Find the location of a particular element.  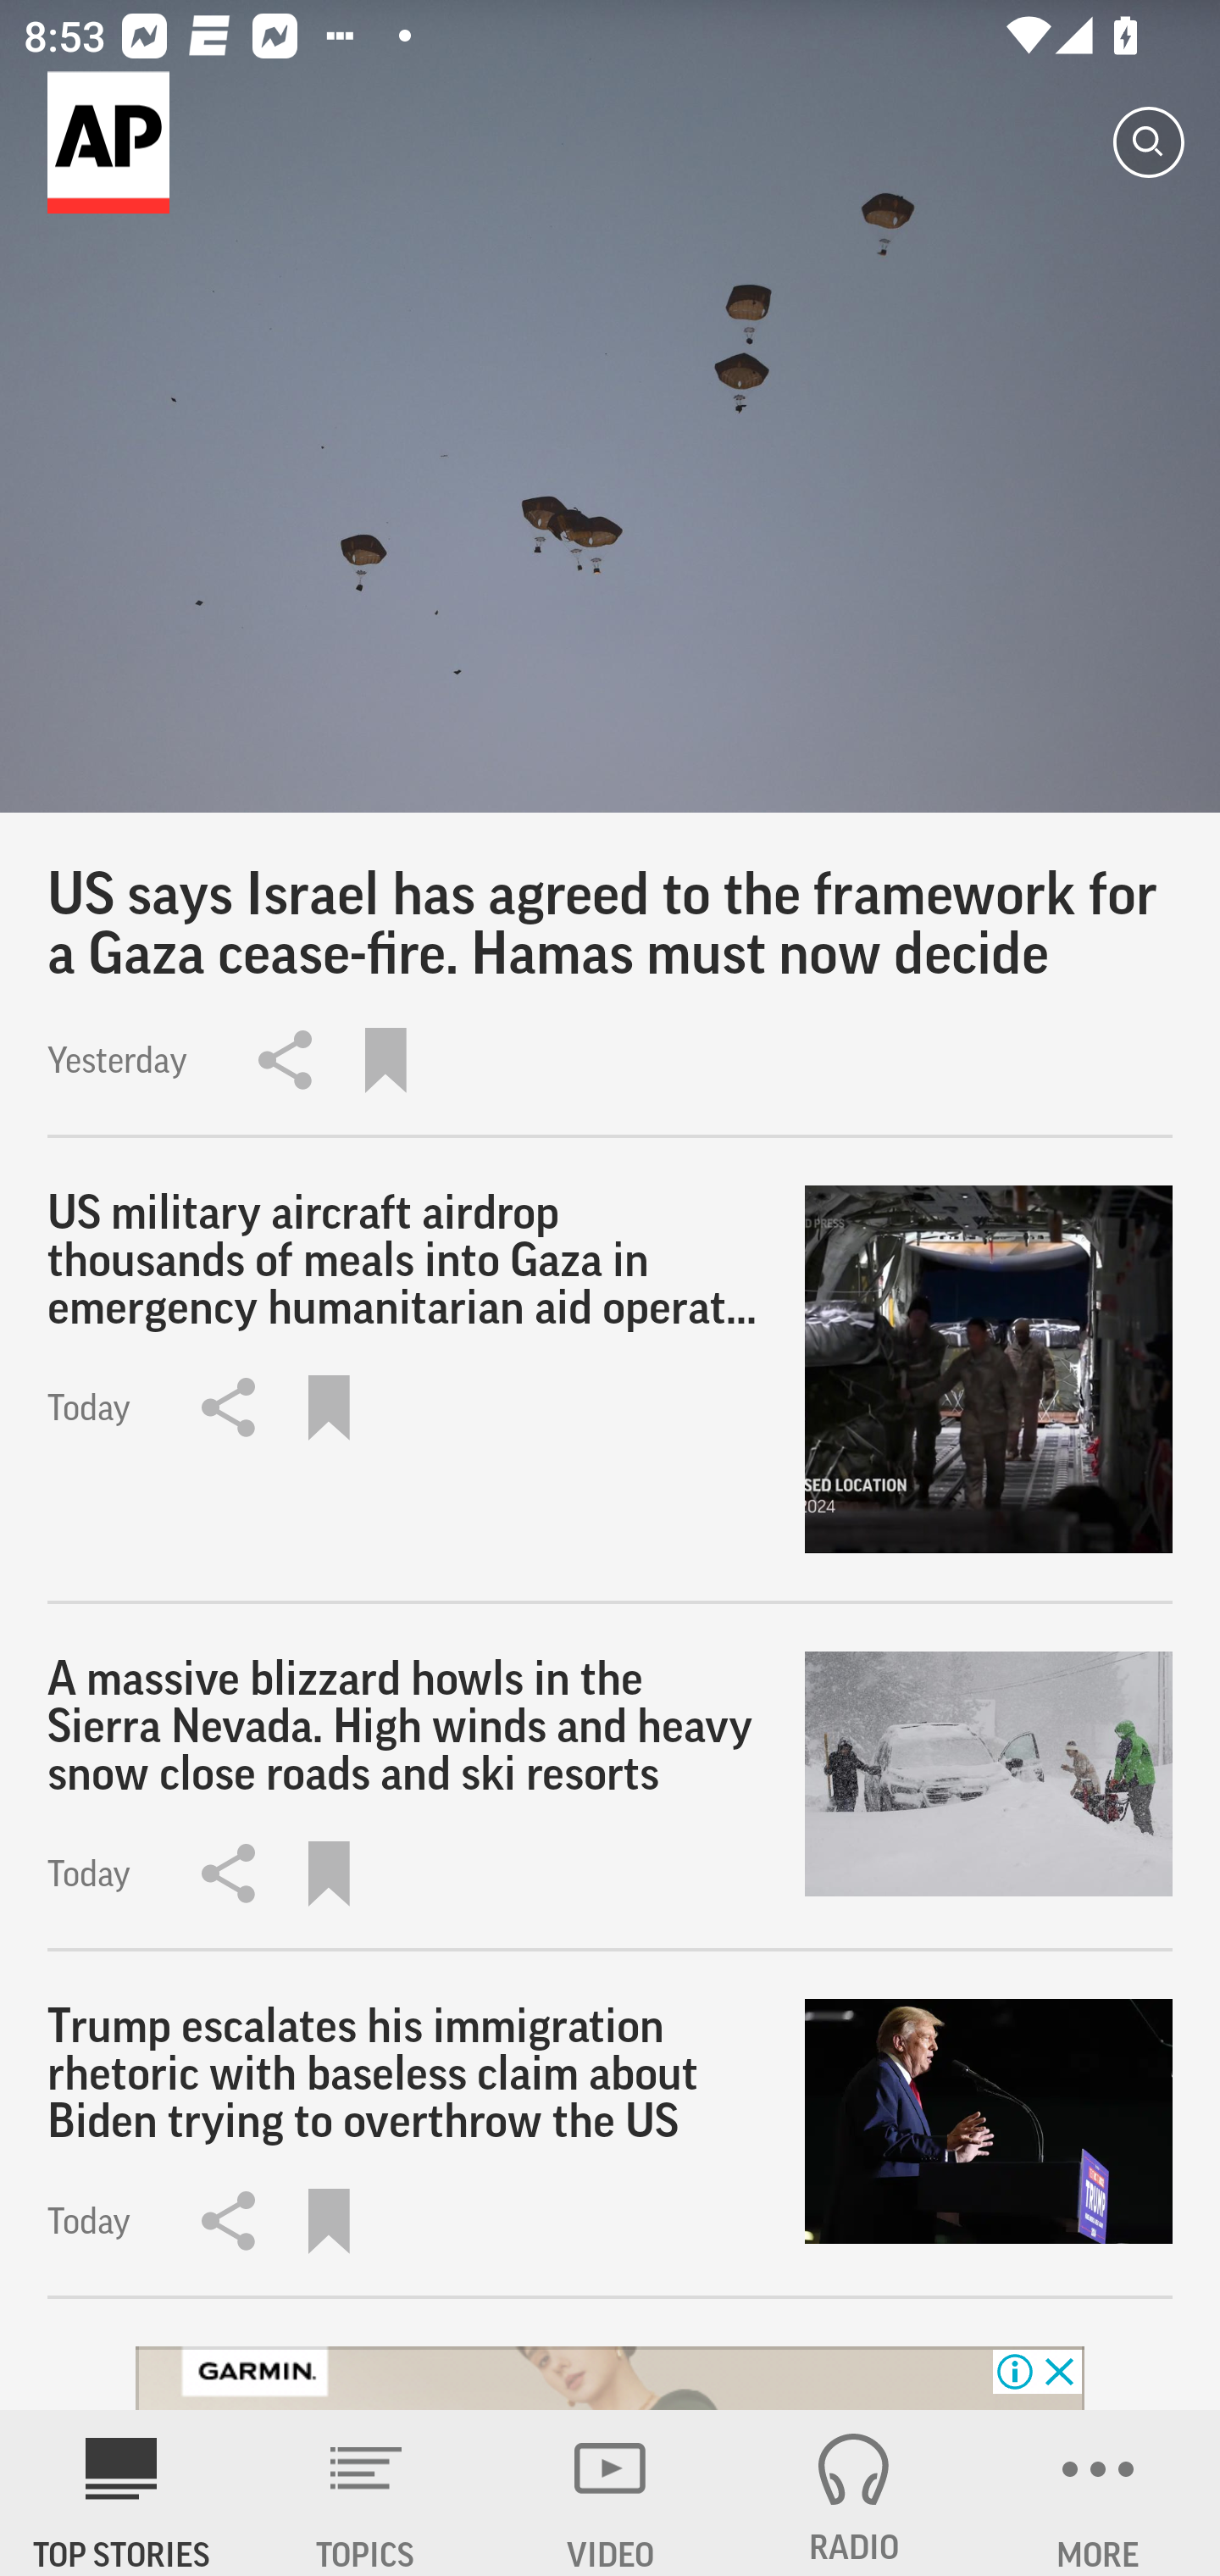

RADIO is located at coordinates (854, 2493).